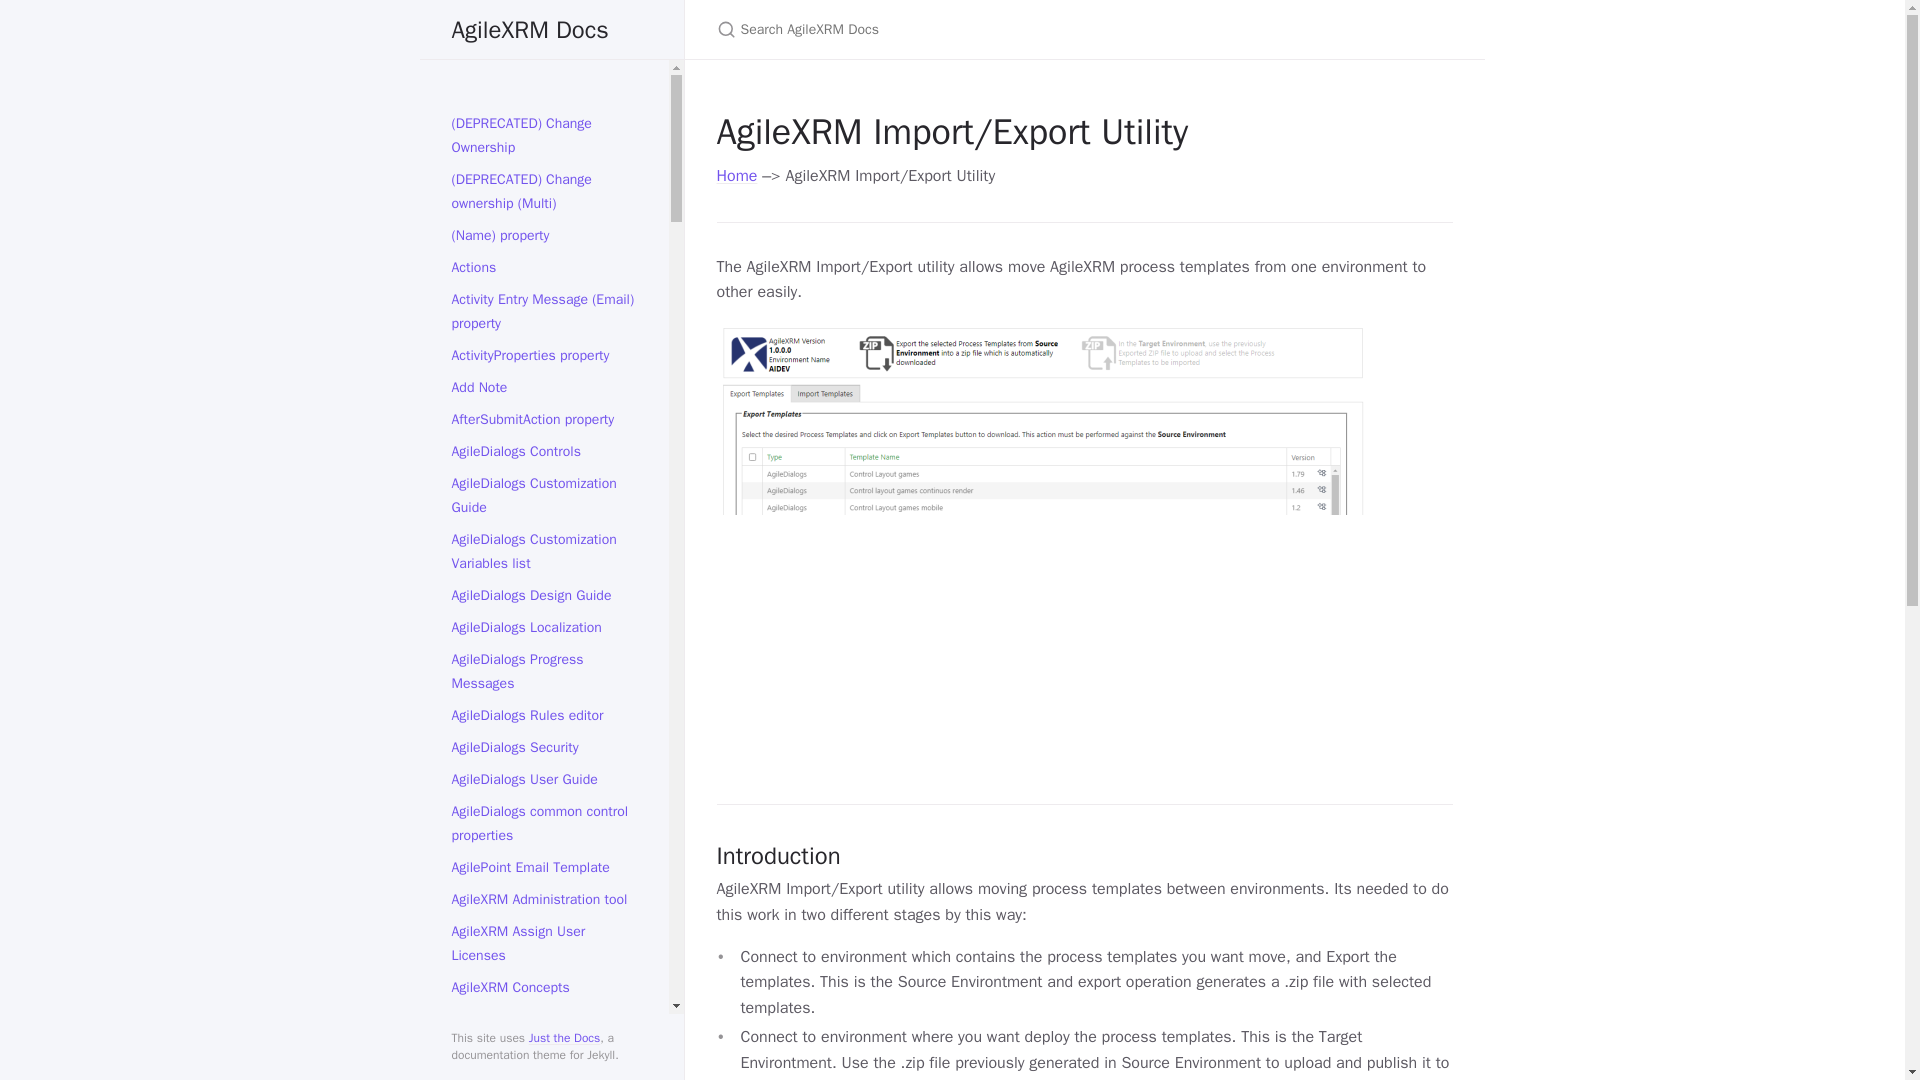 This screenshot has width=1920, height=1080. What do you see at coordinates (544, 356) in the screenshot?
I see `ActivityProperties property` at bounding box center [544, 356].